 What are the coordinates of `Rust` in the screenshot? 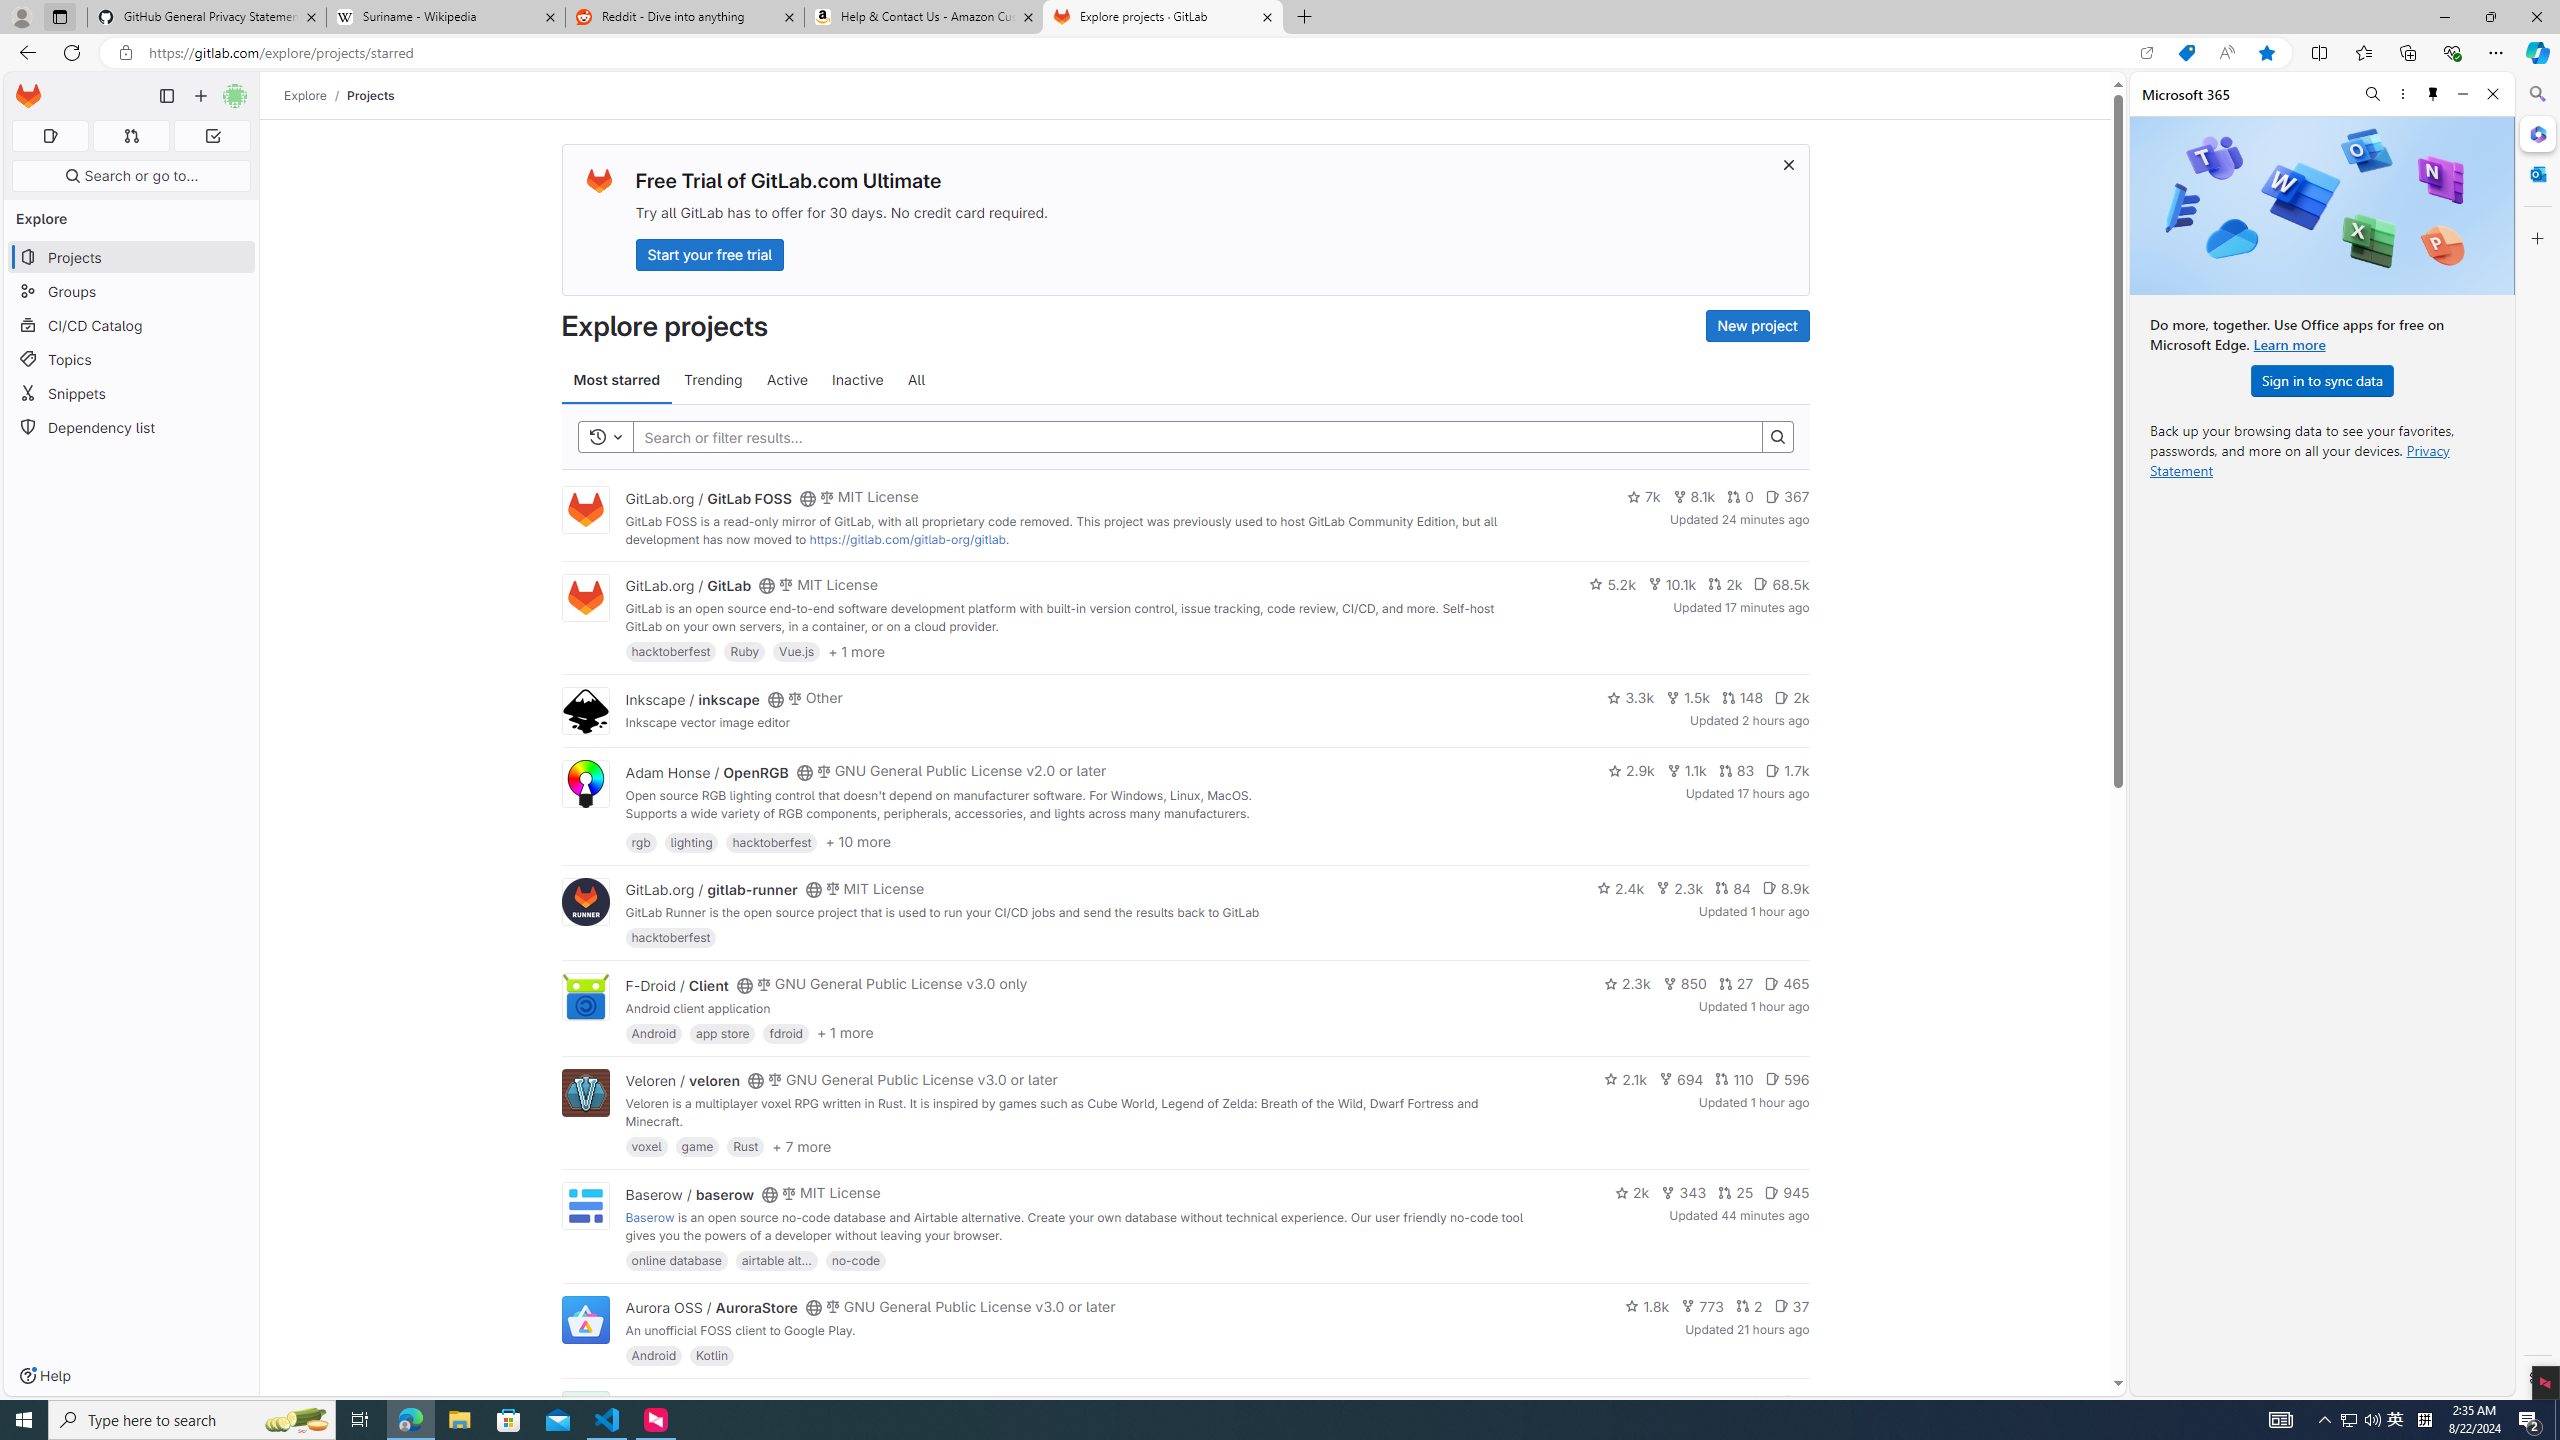 It's located at (744, 1146).